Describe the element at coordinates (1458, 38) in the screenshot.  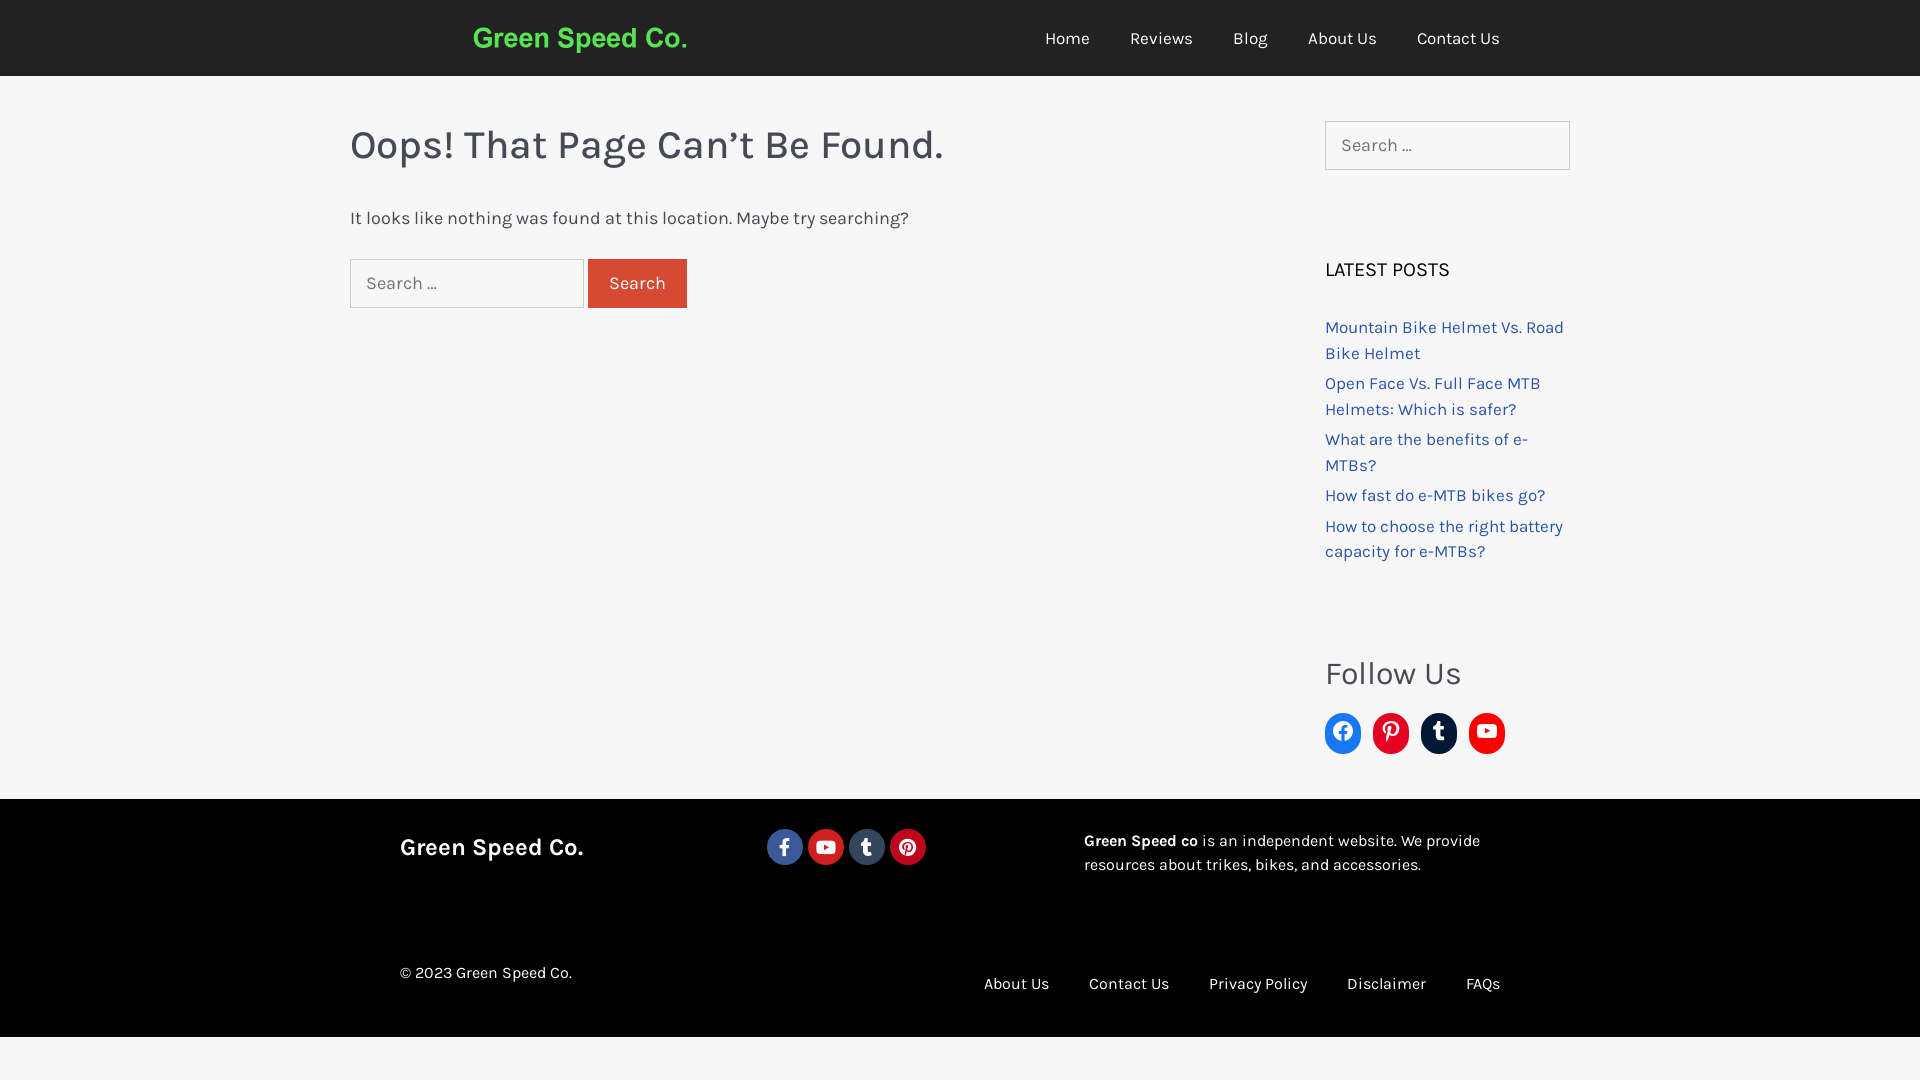
I see `Contact Us` at that location.